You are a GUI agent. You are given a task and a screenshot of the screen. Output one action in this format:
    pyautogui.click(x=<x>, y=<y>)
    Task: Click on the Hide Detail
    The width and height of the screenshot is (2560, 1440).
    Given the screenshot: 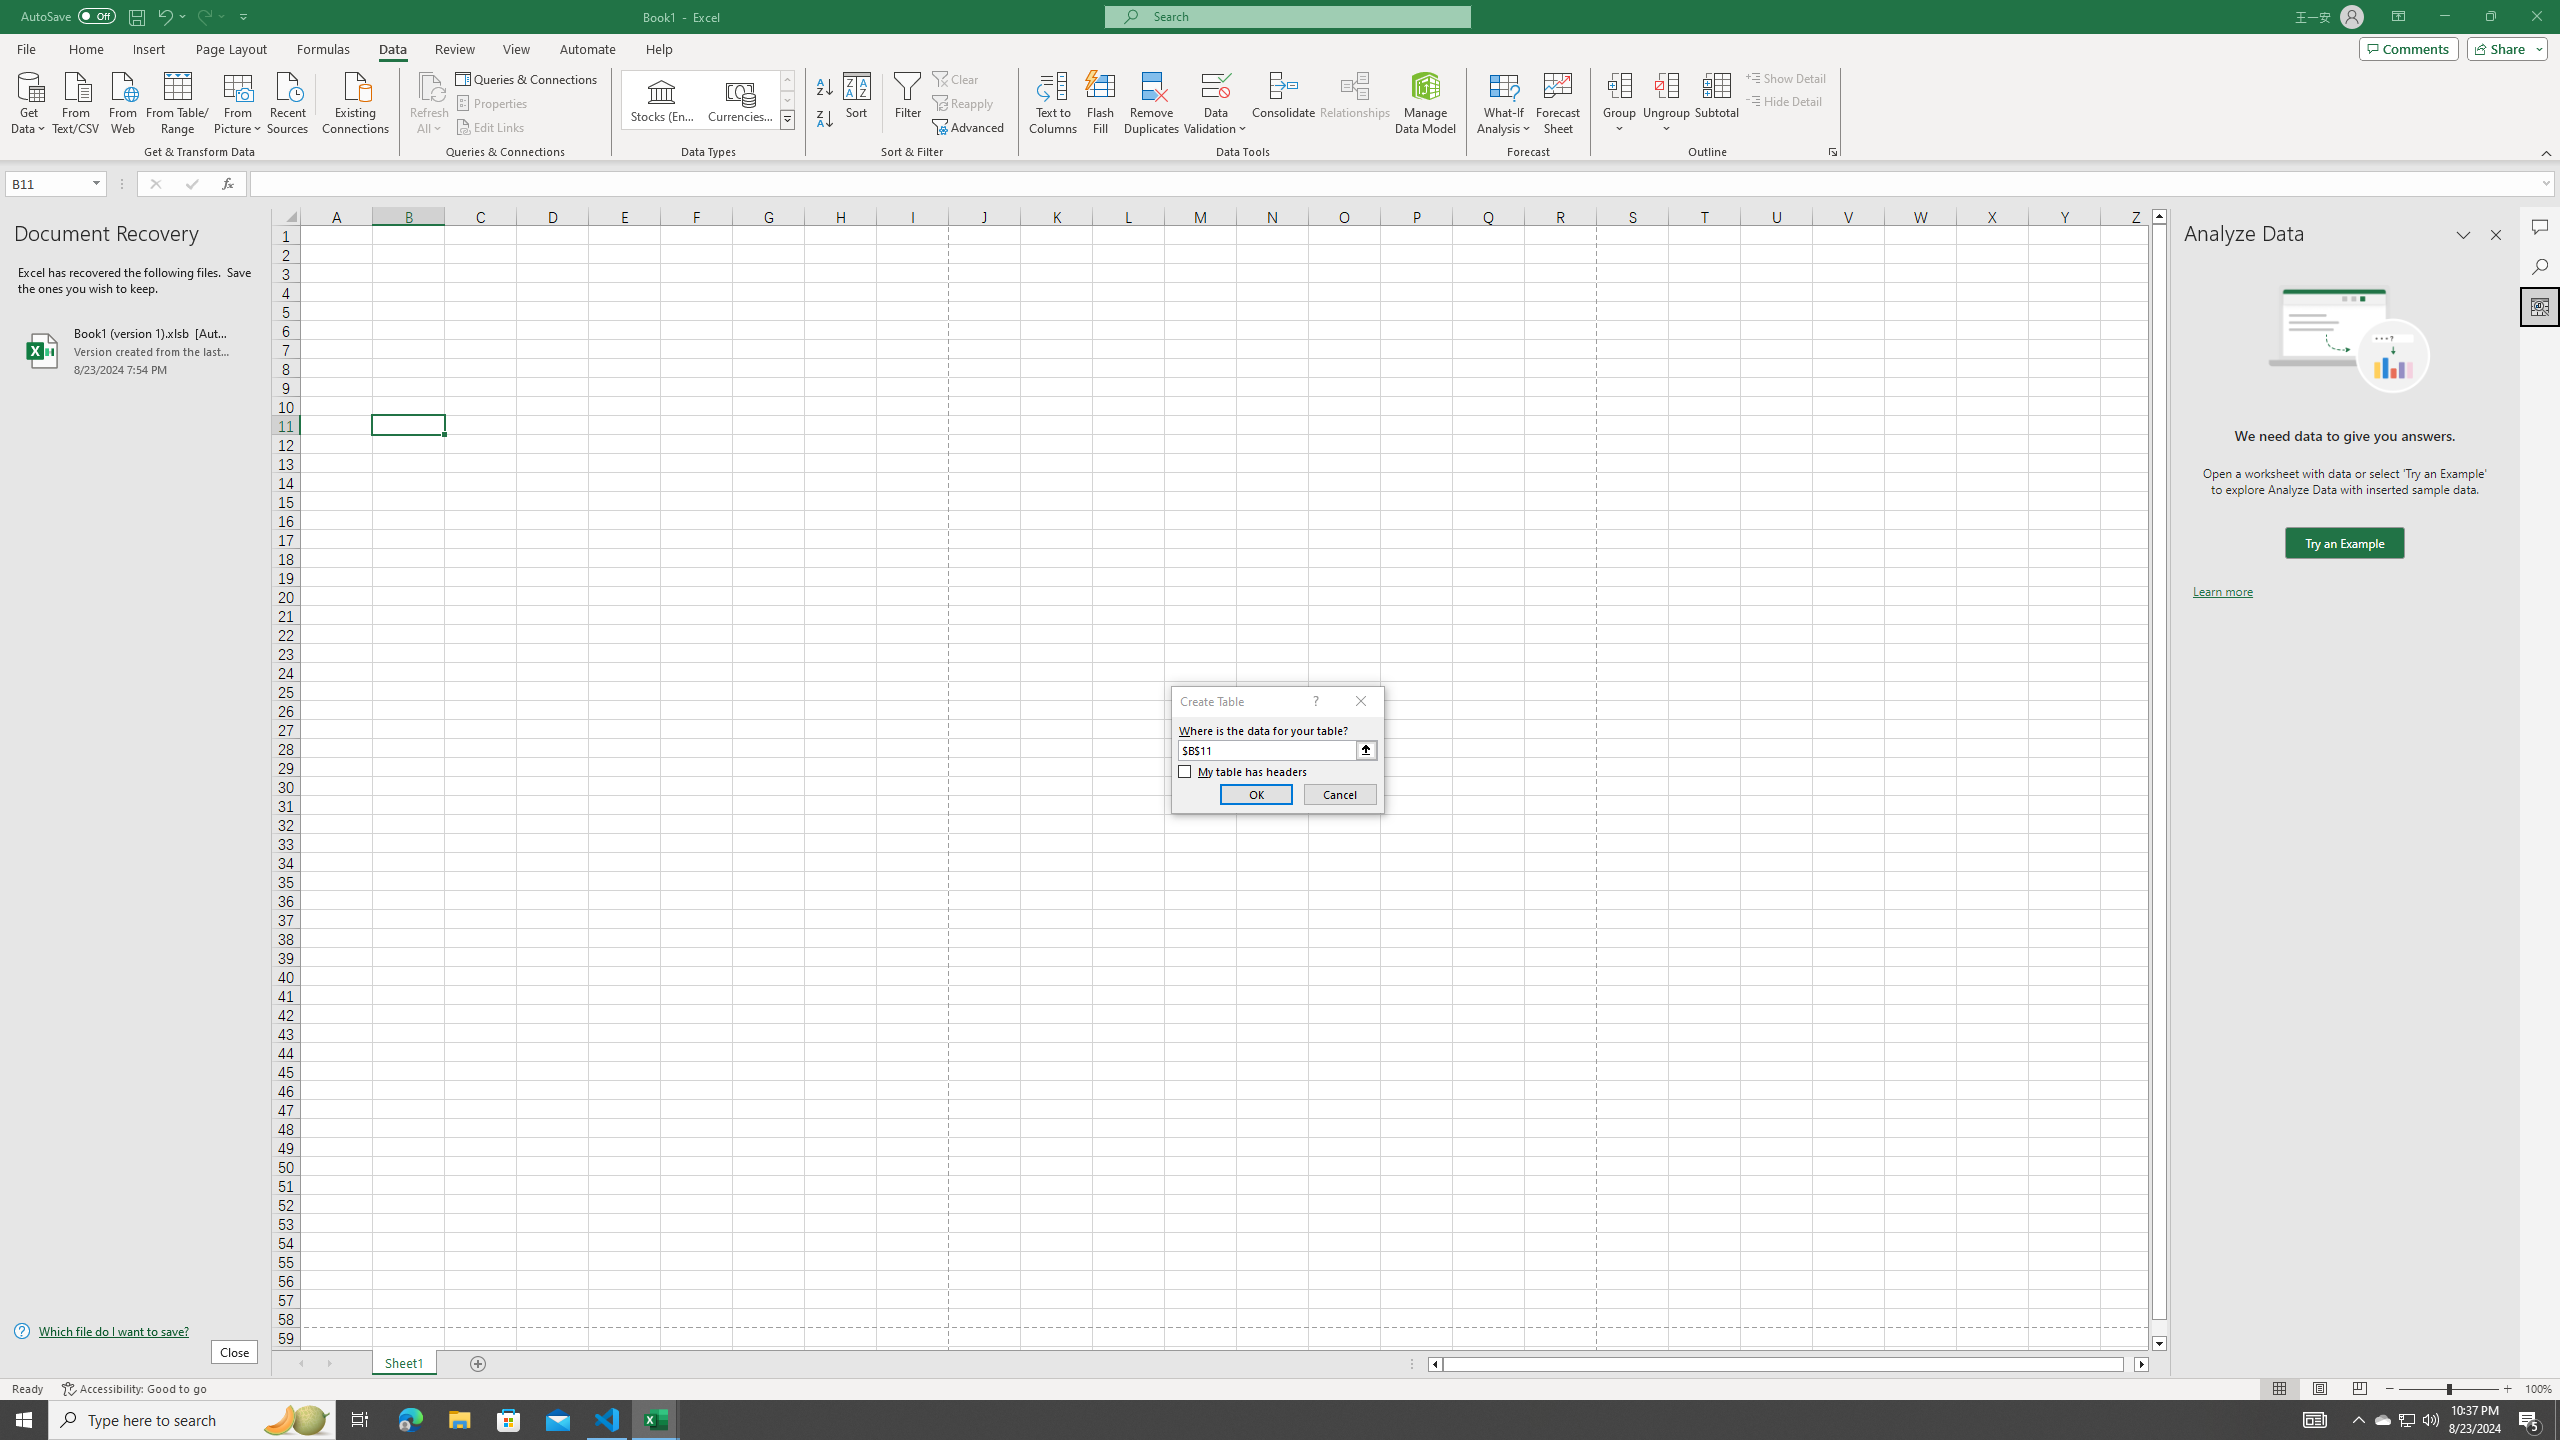 What is the action you would take?
    pyautogui.click(x=1784, y=100)
    